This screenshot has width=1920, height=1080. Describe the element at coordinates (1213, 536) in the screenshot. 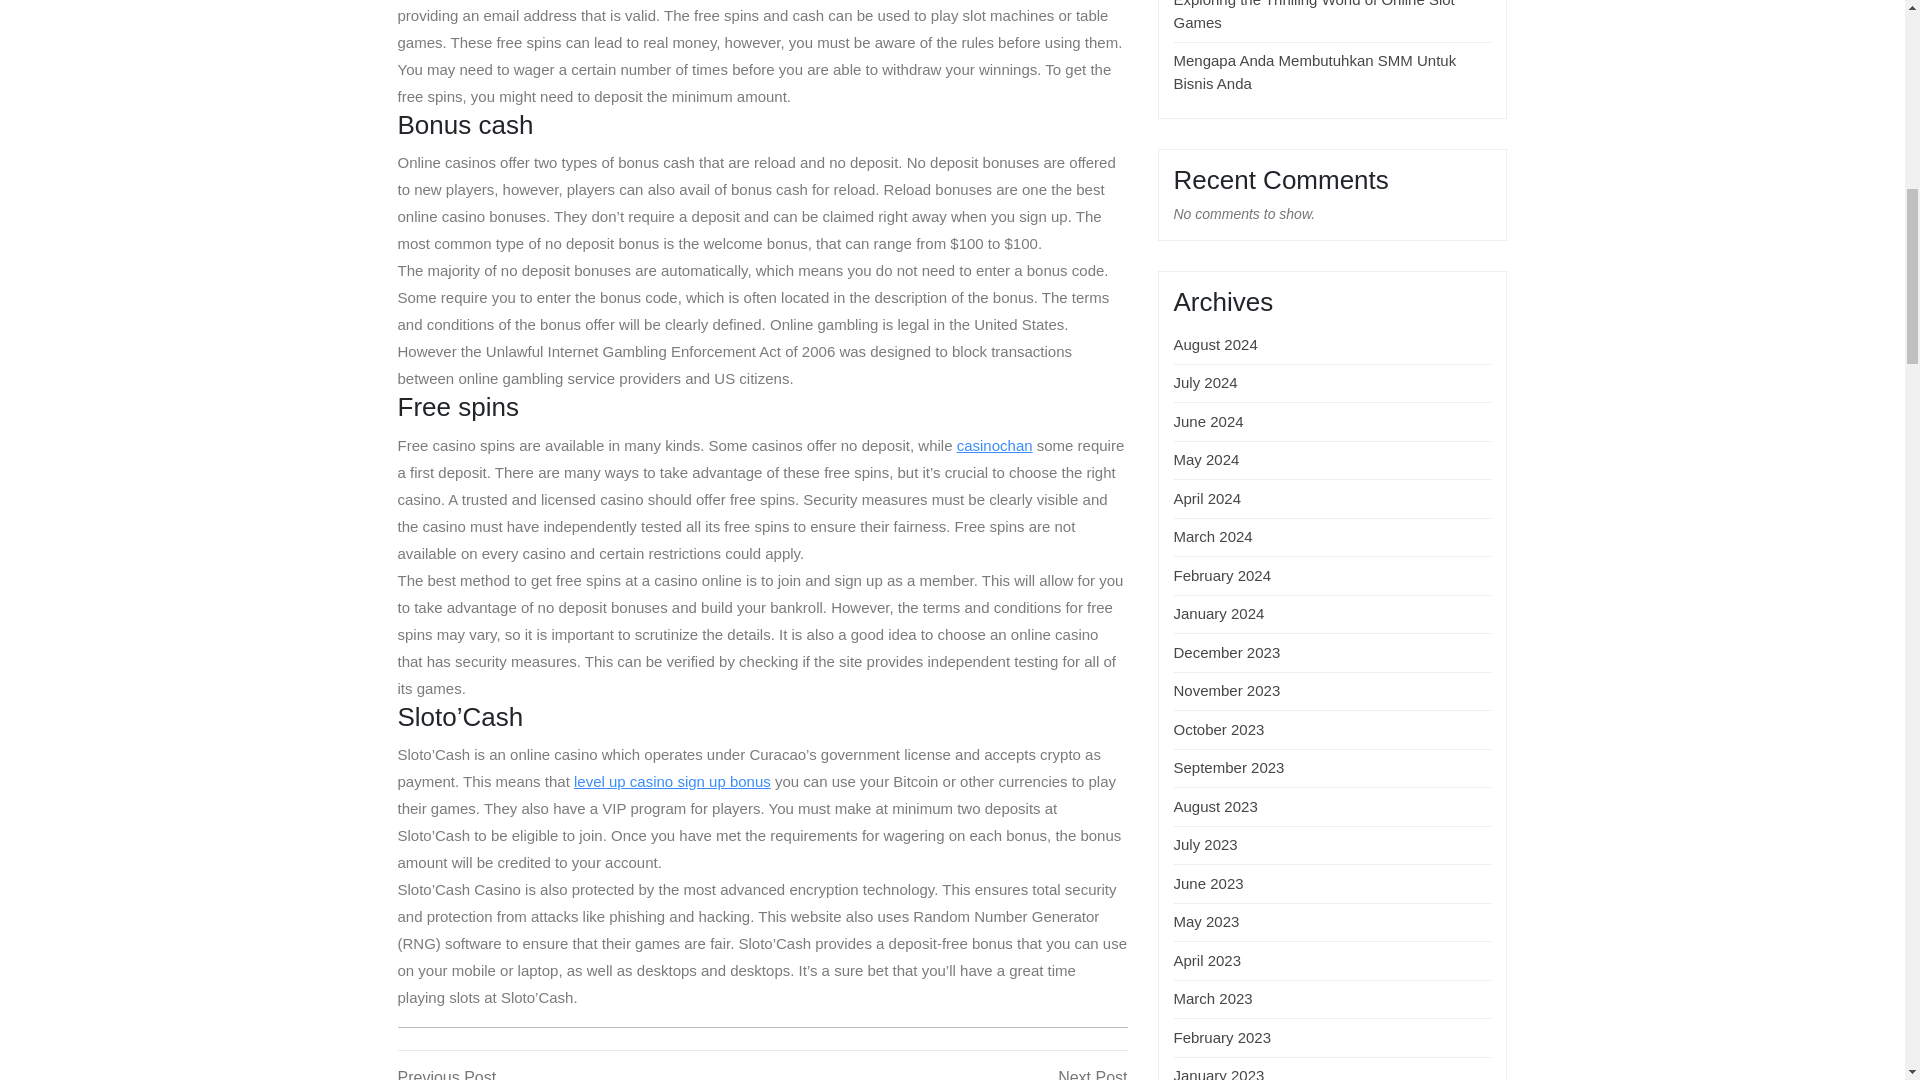

I see `March 2024` at that location.